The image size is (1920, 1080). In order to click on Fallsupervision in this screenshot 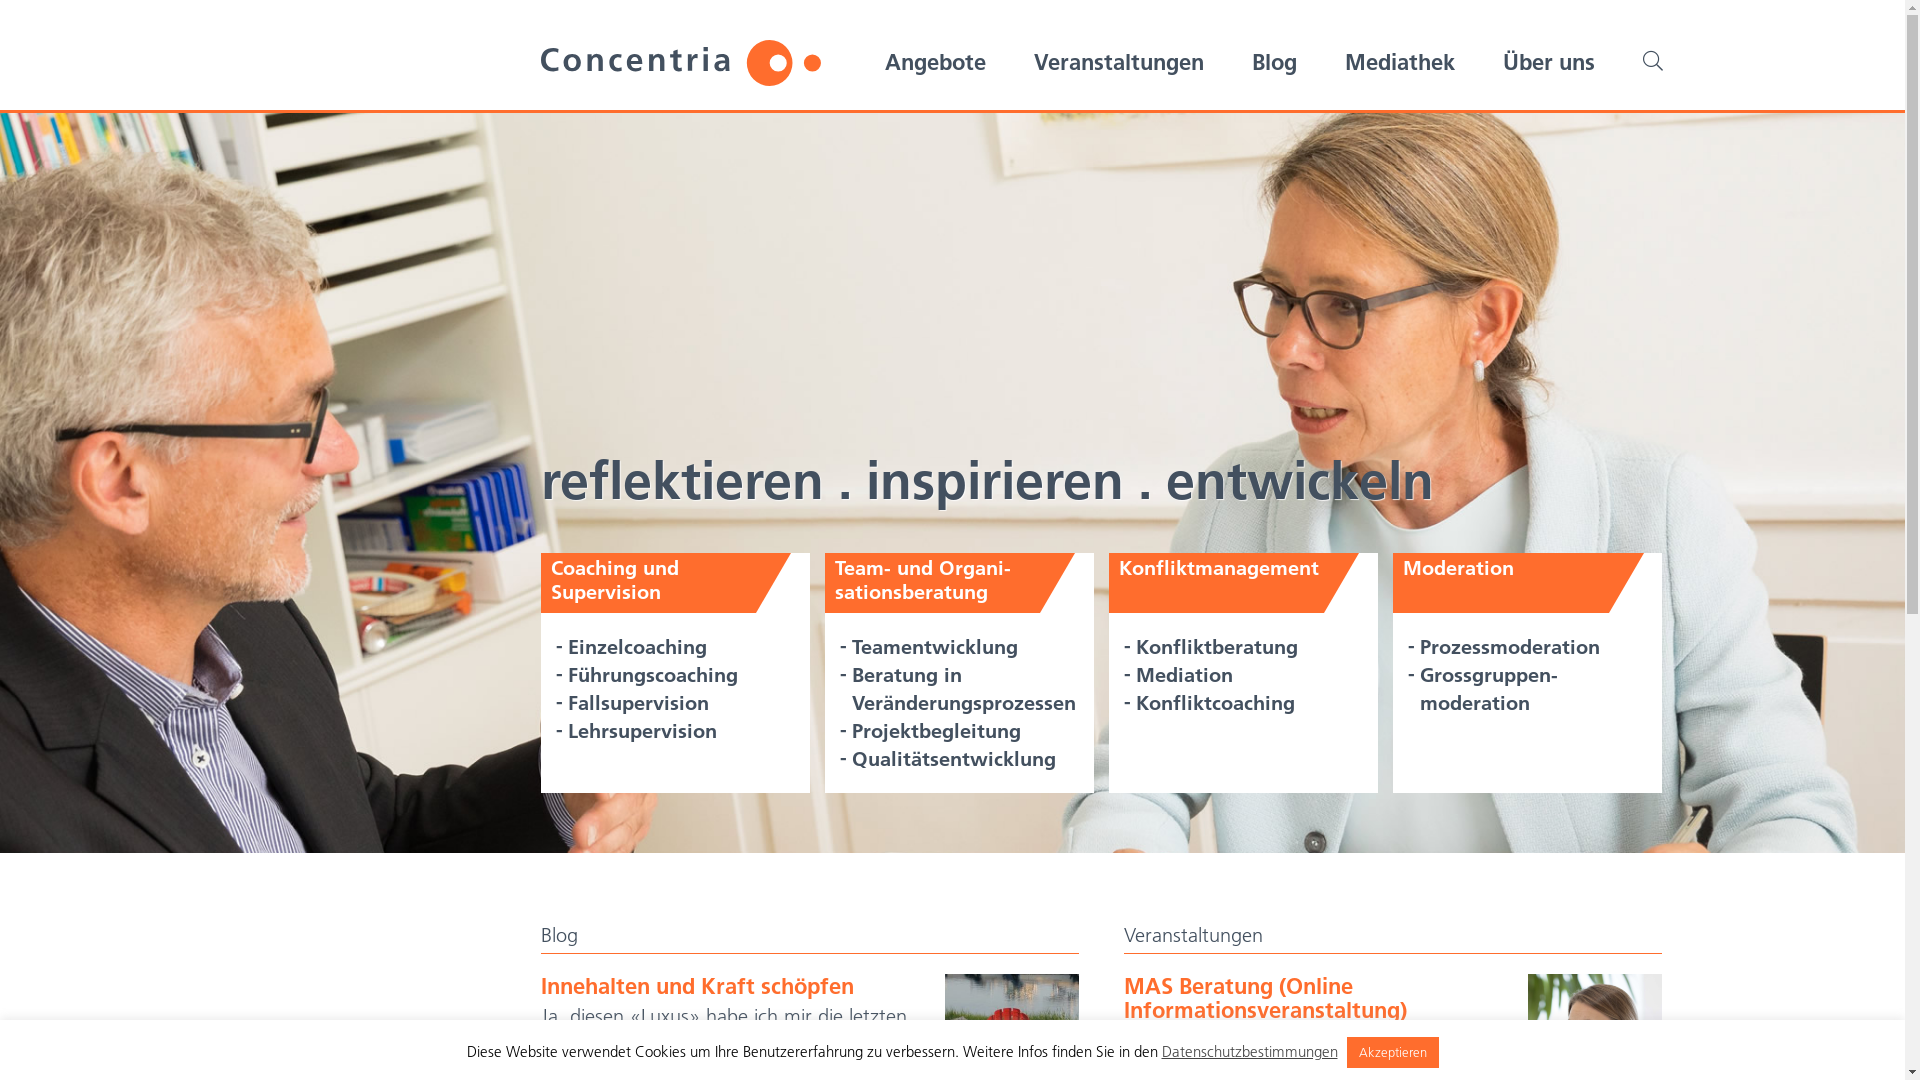, I will do `click(638, 703)`.